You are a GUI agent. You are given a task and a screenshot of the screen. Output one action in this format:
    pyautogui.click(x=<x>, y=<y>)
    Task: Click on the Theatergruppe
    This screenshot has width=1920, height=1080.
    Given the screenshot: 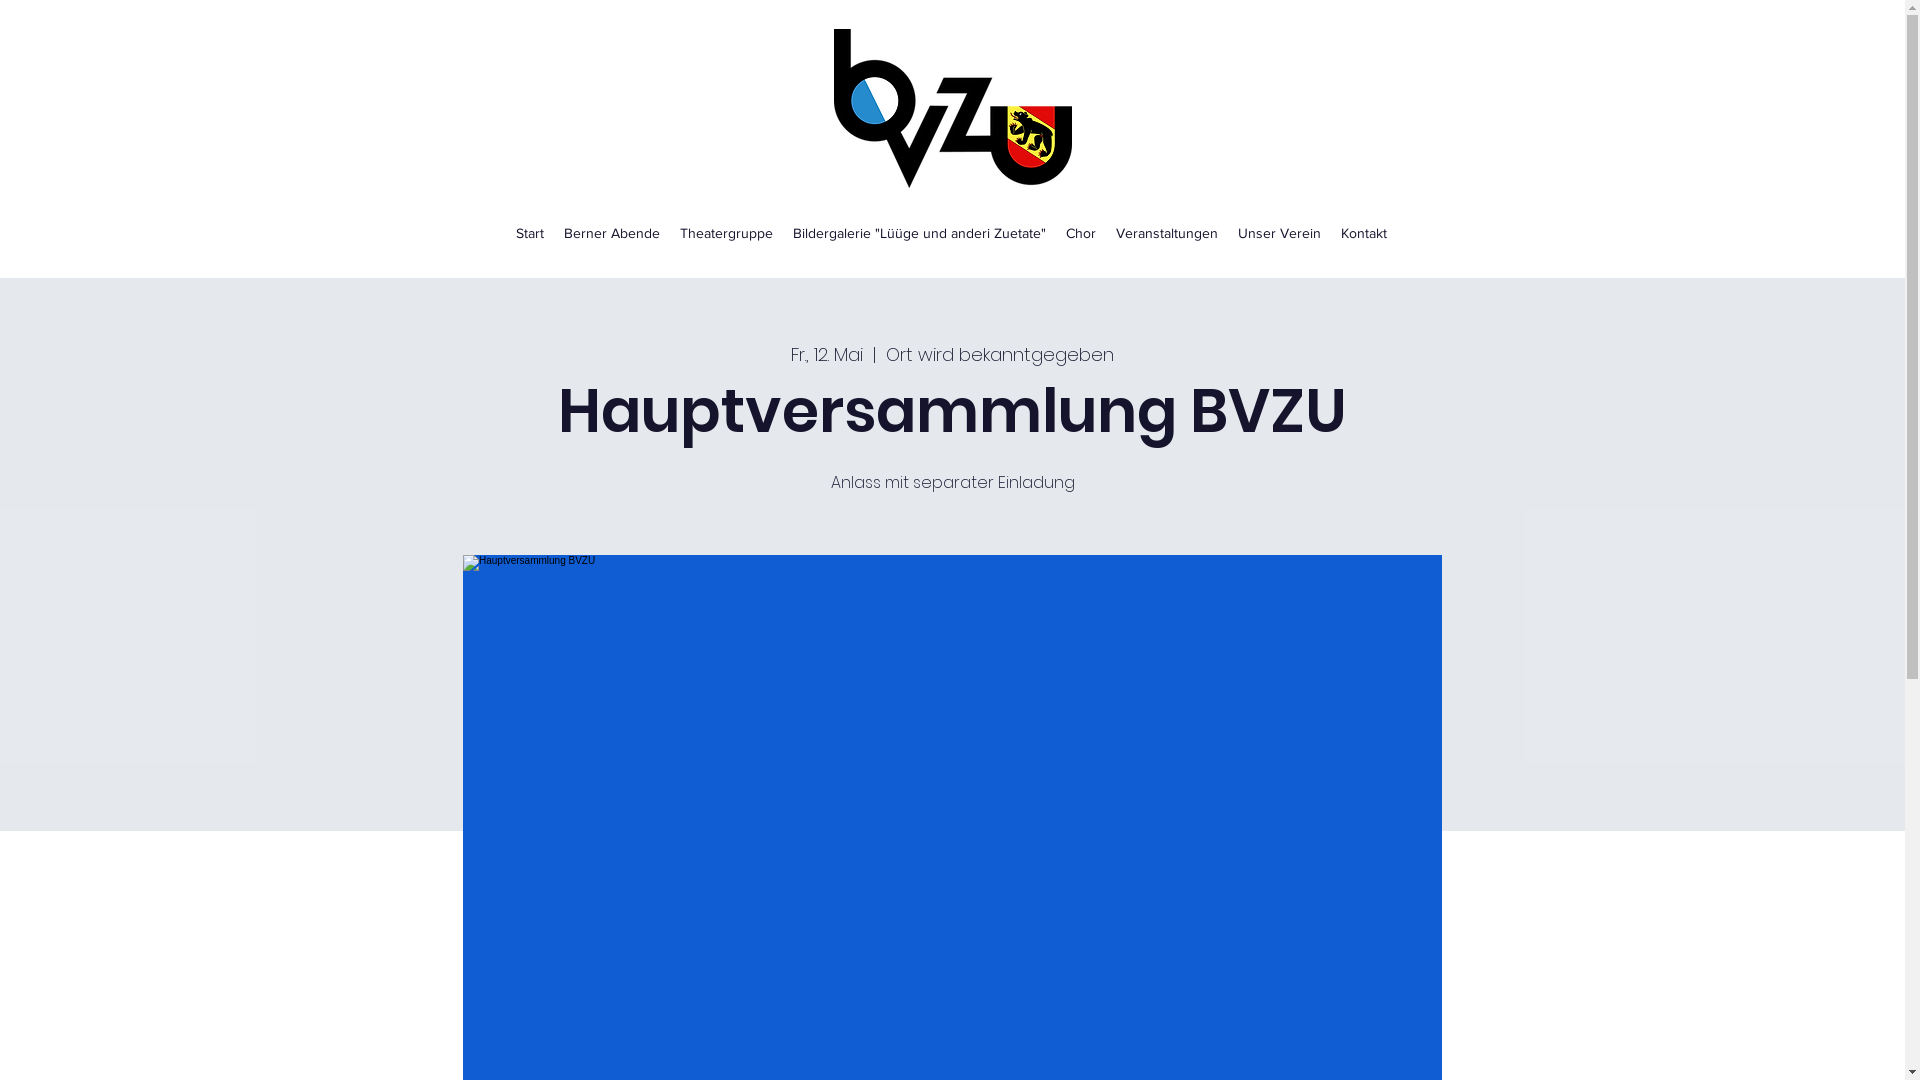 What is the action you would take?
    pyautogui.click(x=726, y=233)
    